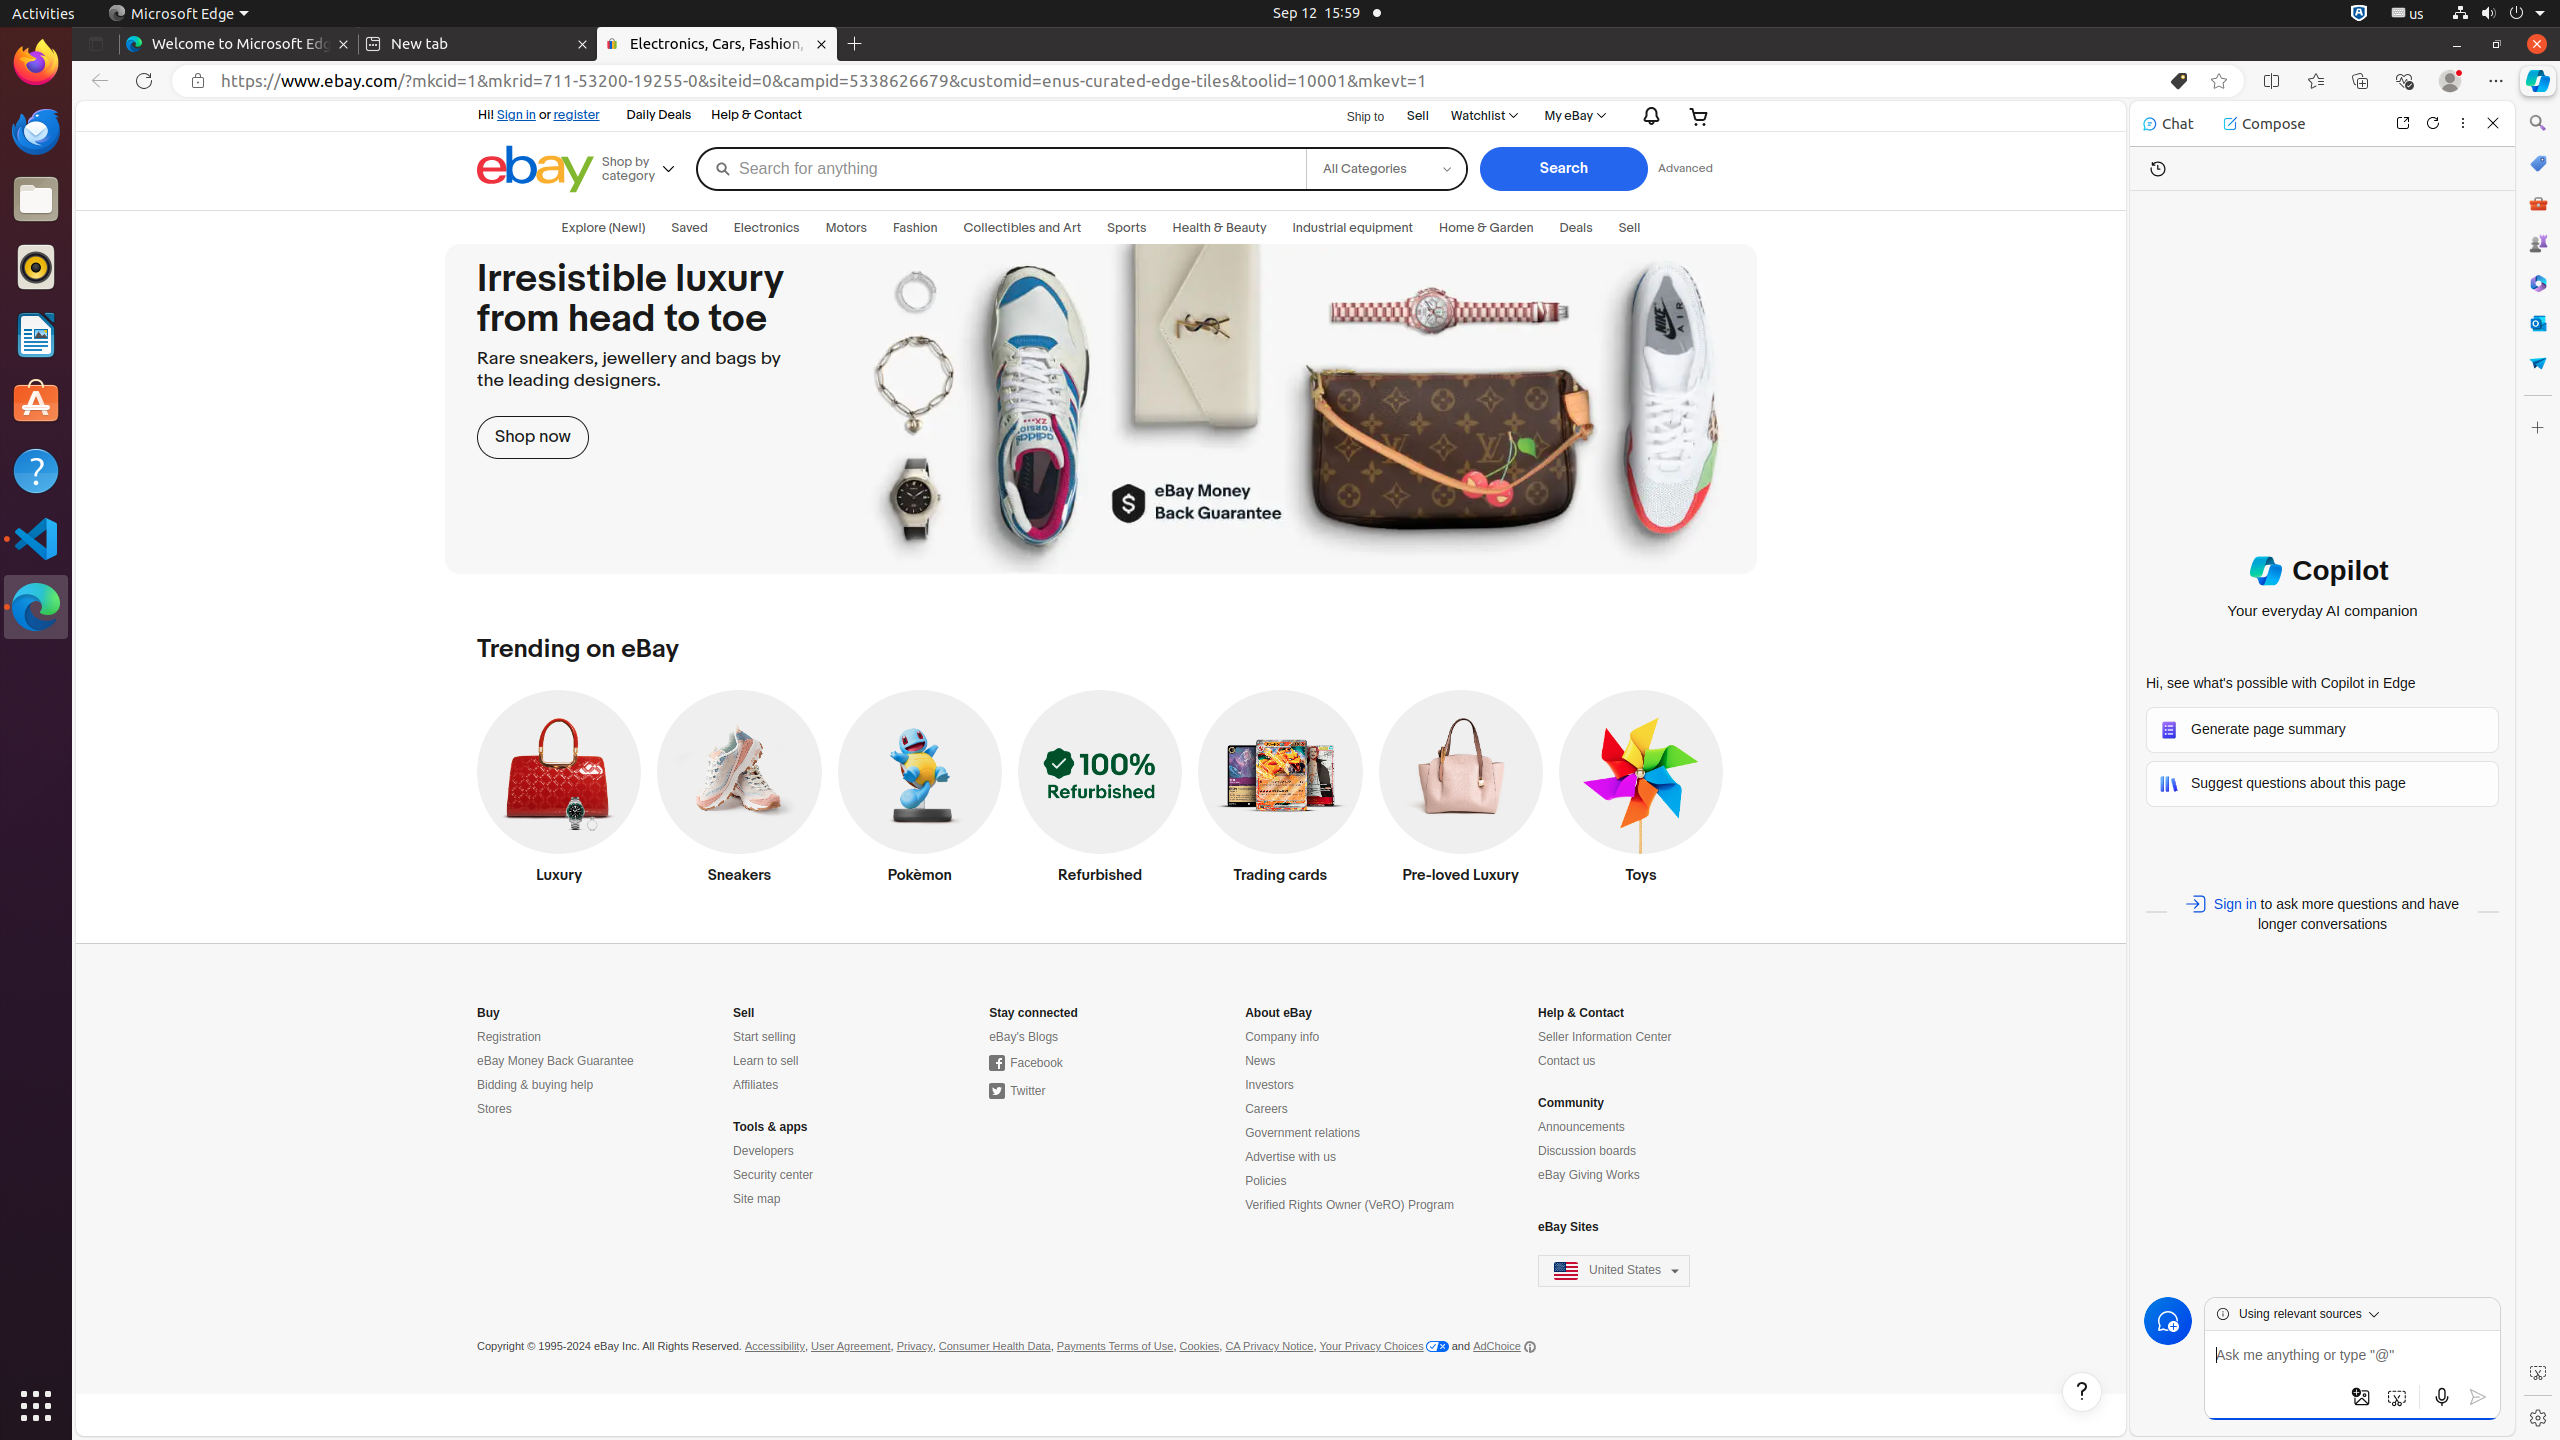 The height and width of the screenshot is (1440, 2560). I want to click on Privacy, so click(914, 1347).